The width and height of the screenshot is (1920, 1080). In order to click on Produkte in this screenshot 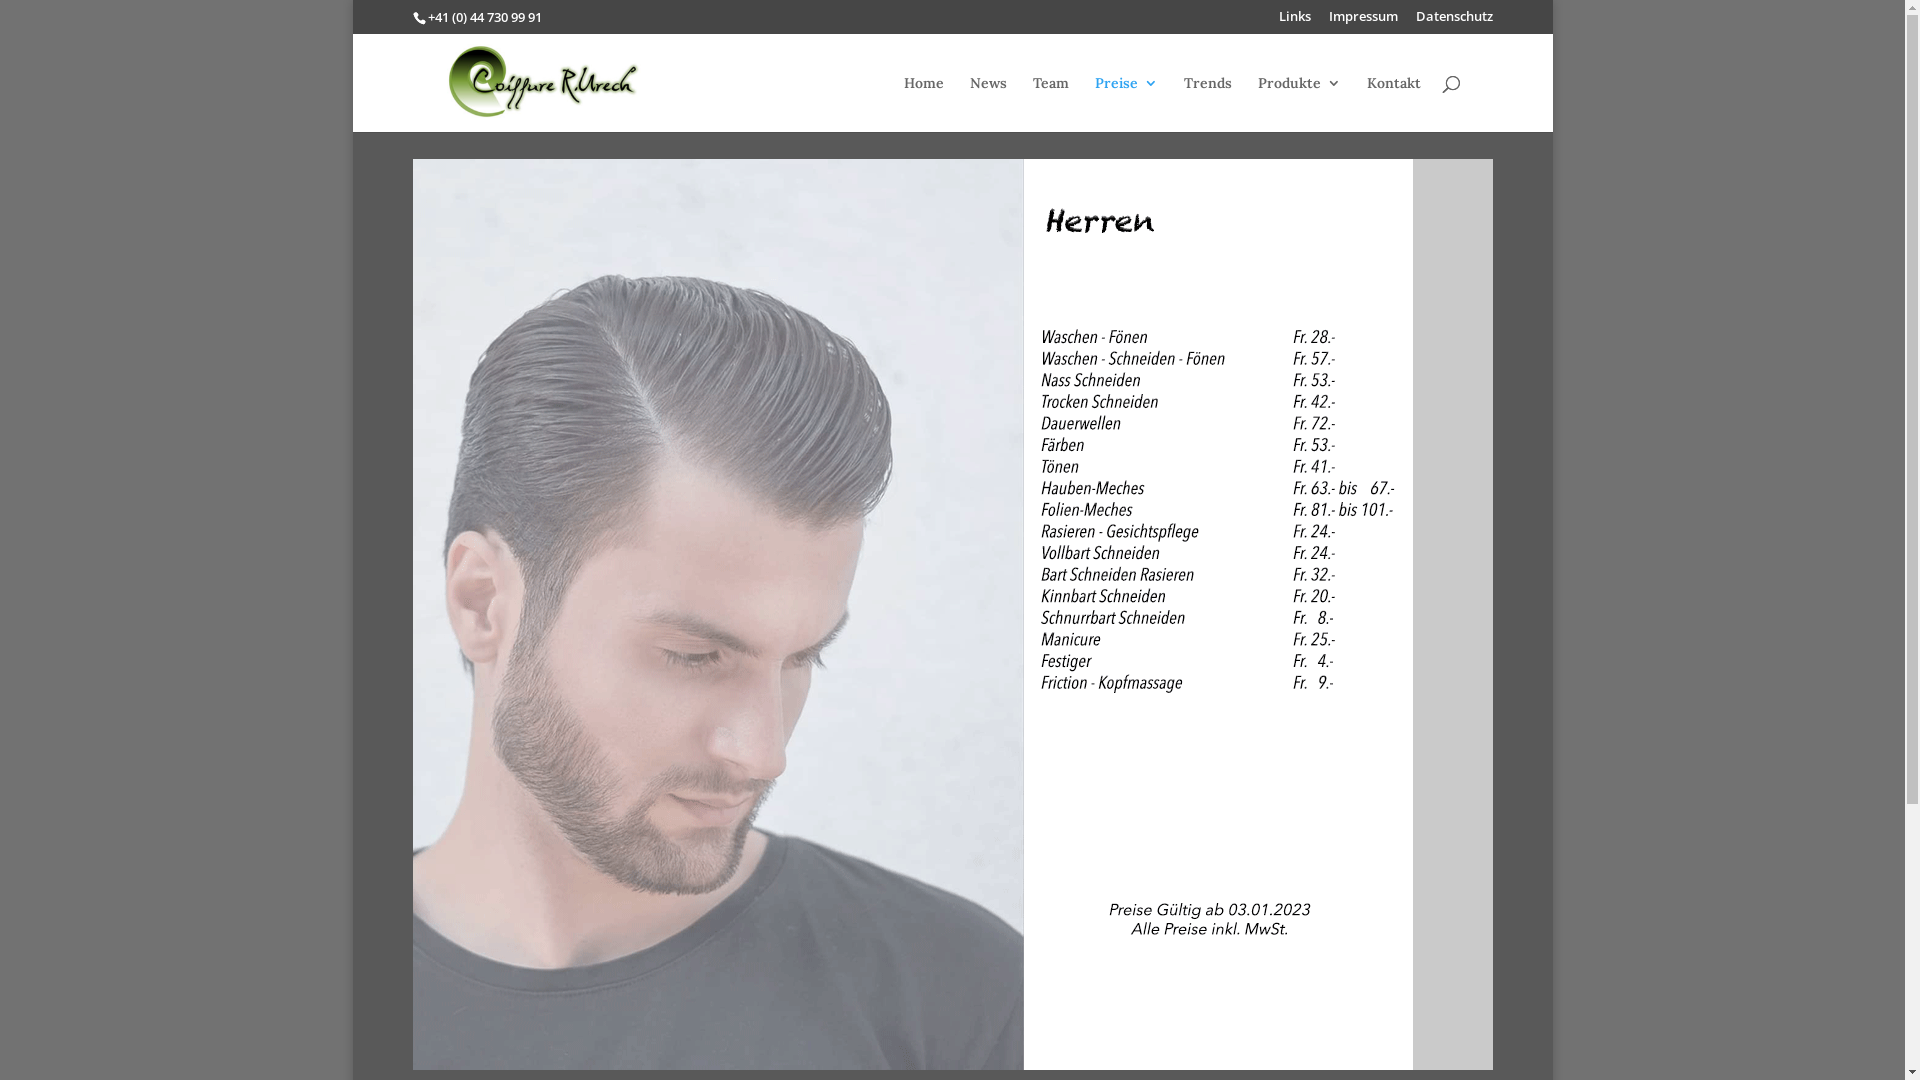, I will do `click(1300, 104)`.